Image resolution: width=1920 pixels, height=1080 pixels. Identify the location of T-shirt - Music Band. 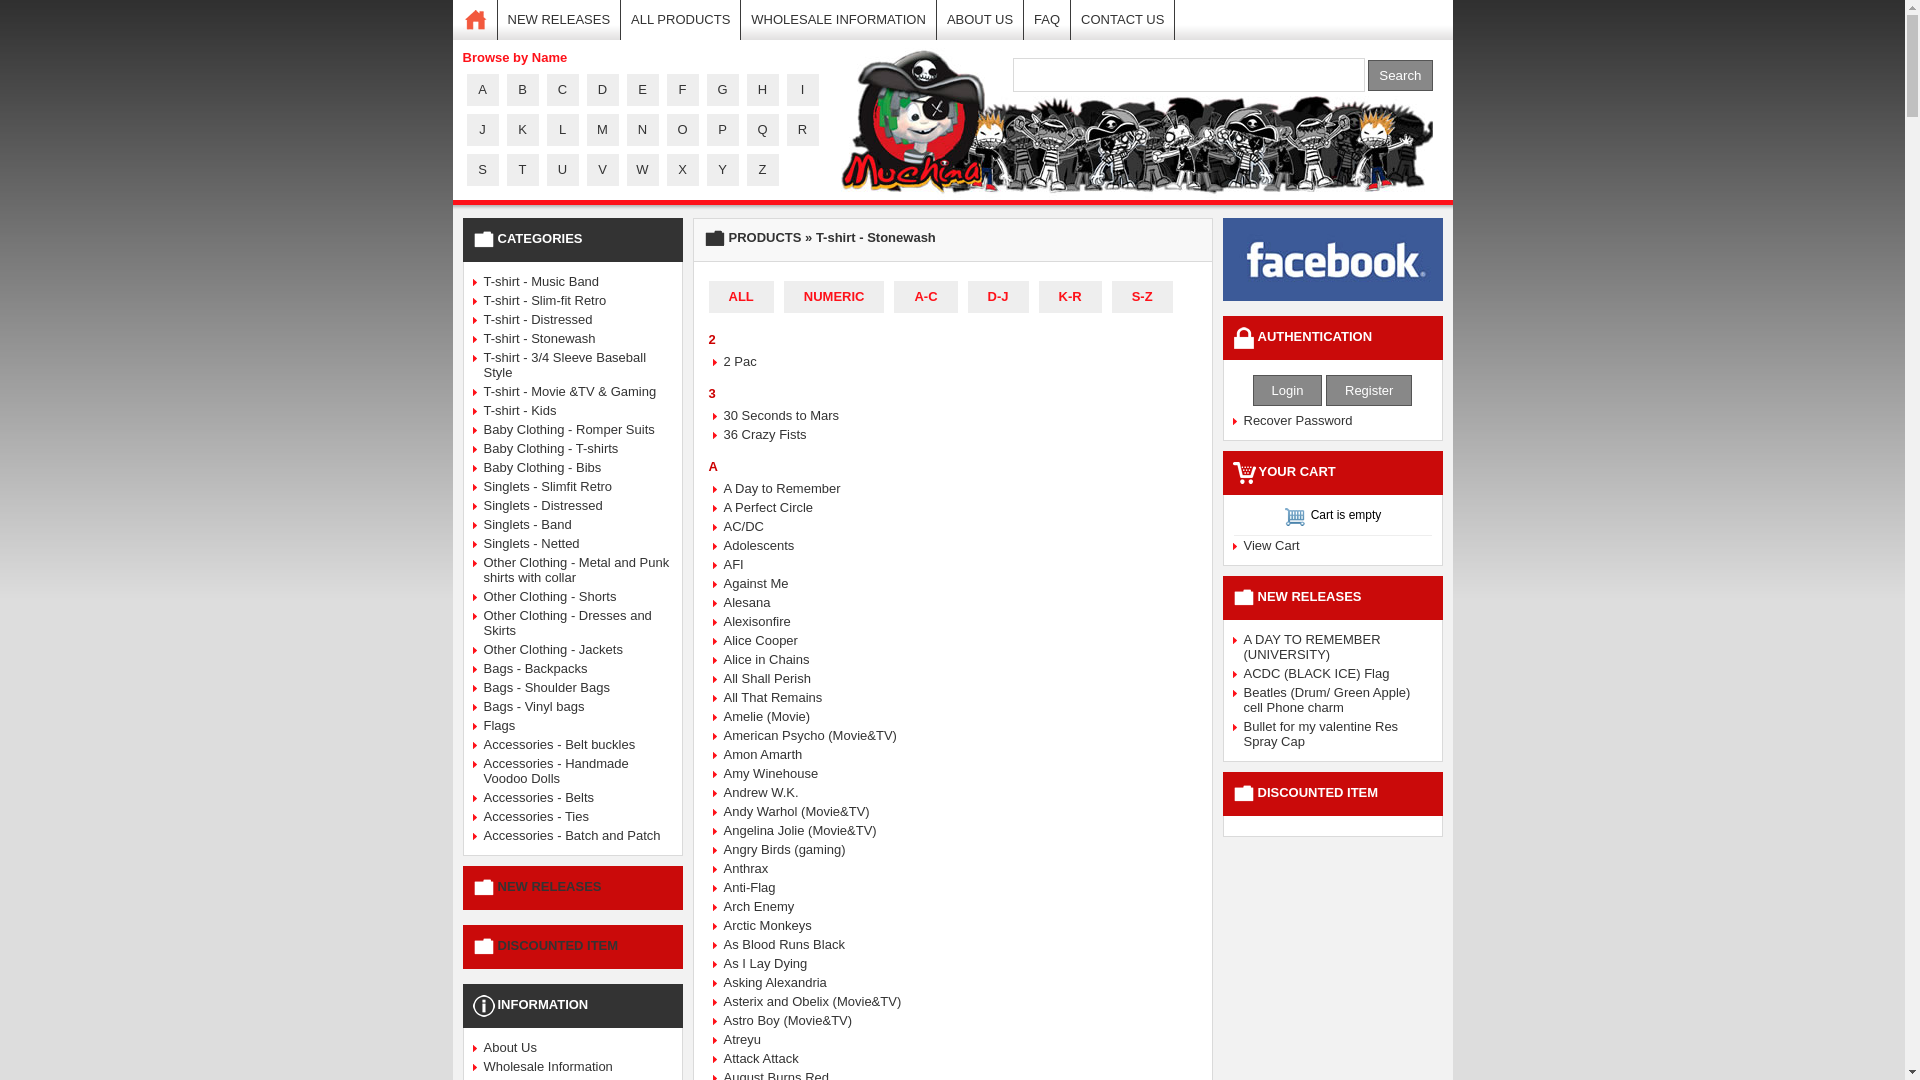
(542, 282).